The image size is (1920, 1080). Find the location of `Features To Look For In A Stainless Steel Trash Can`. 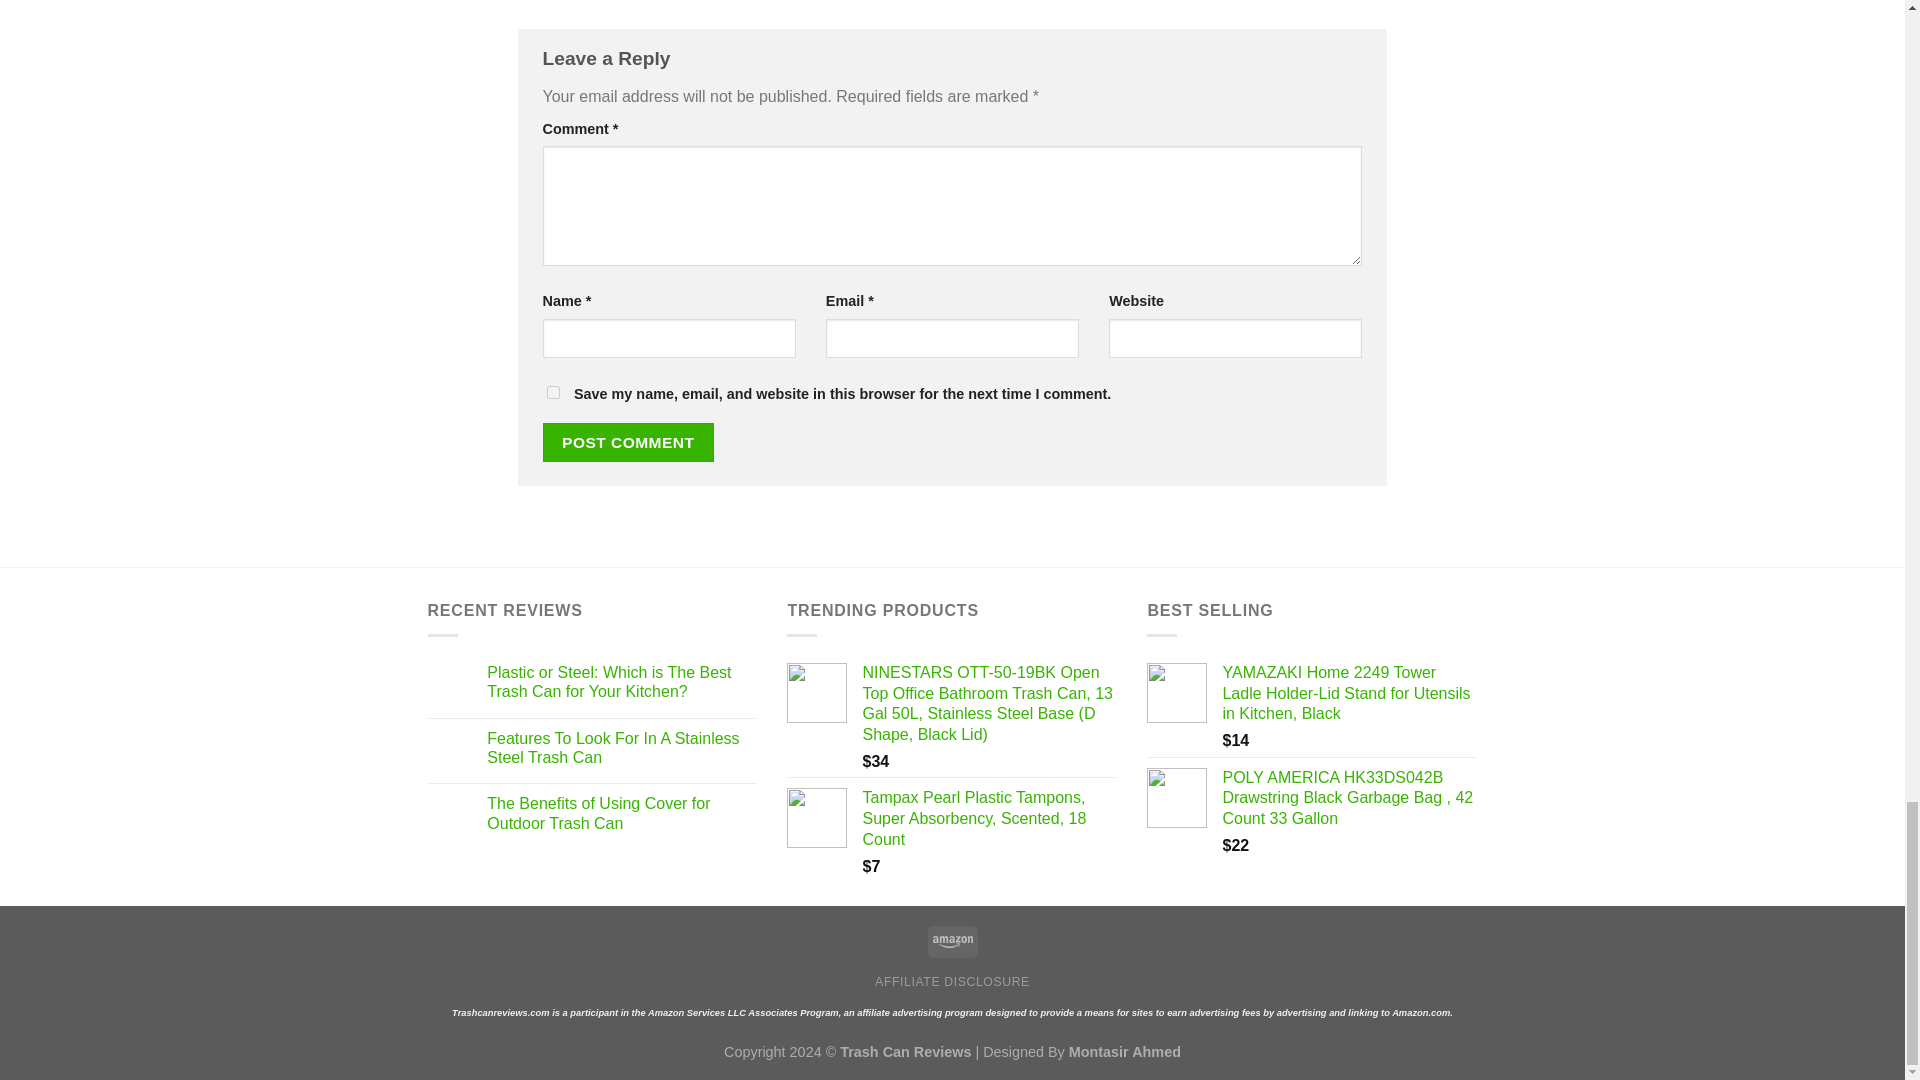

Features To Look For In A Stainless Steel Trash Can is located at coordinates (622, 748).